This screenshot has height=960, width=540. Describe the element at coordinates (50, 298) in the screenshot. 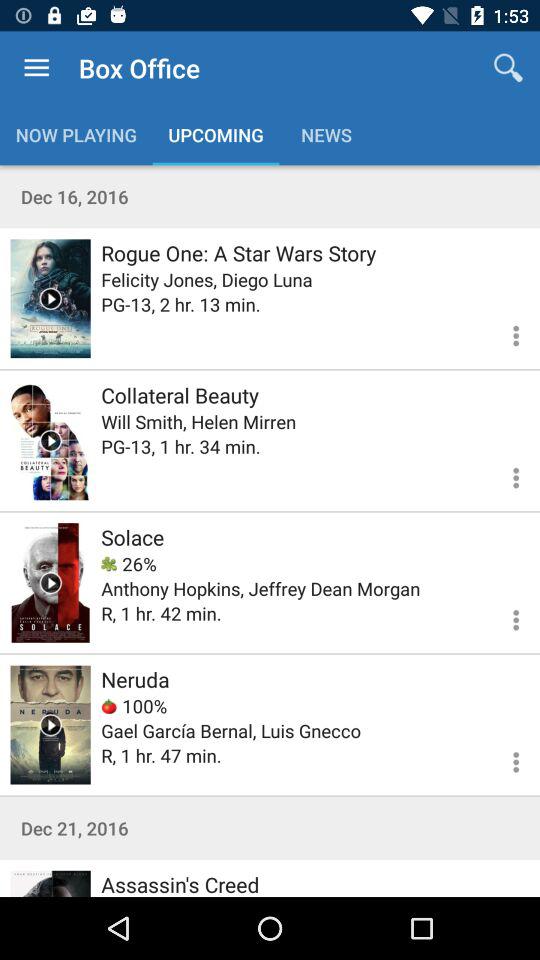

I see `play trailer` at that location.